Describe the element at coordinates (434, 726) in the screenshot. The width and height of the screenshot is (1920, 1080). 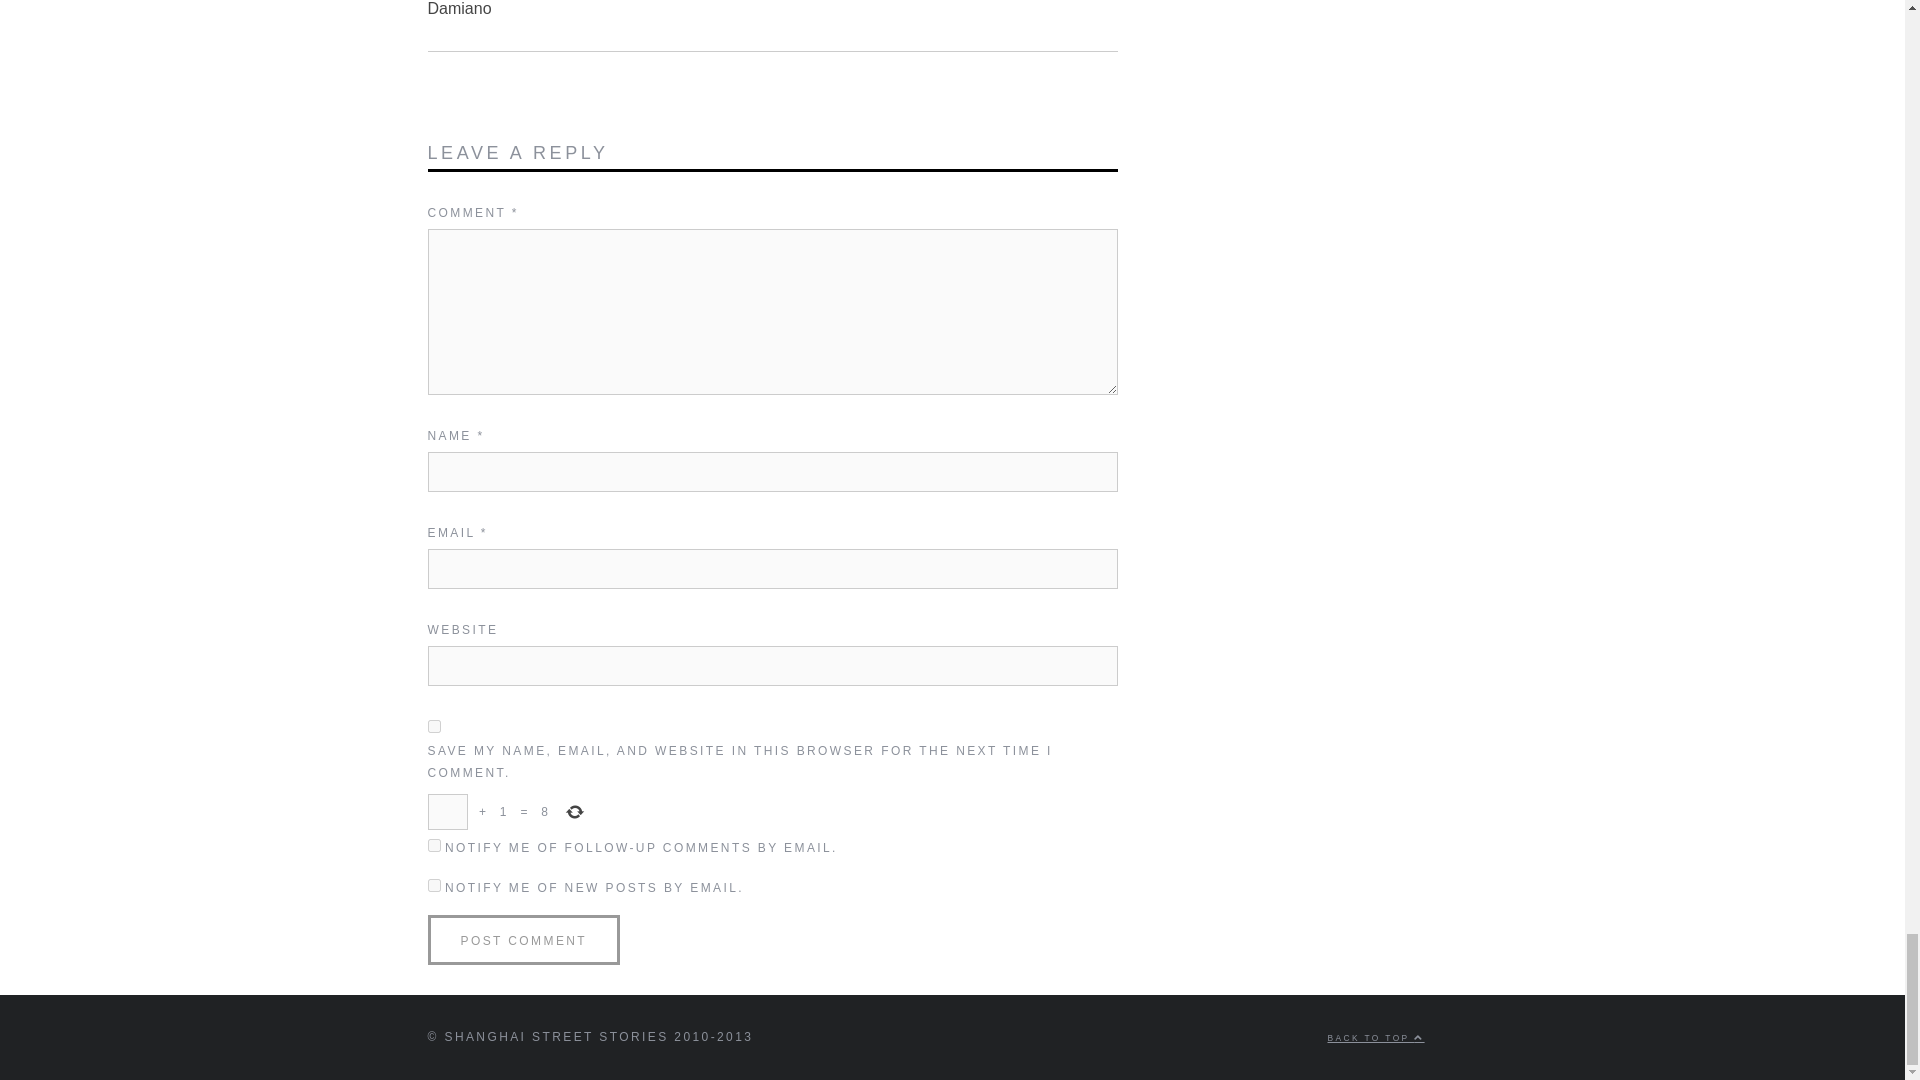
I see `yes` at that location.